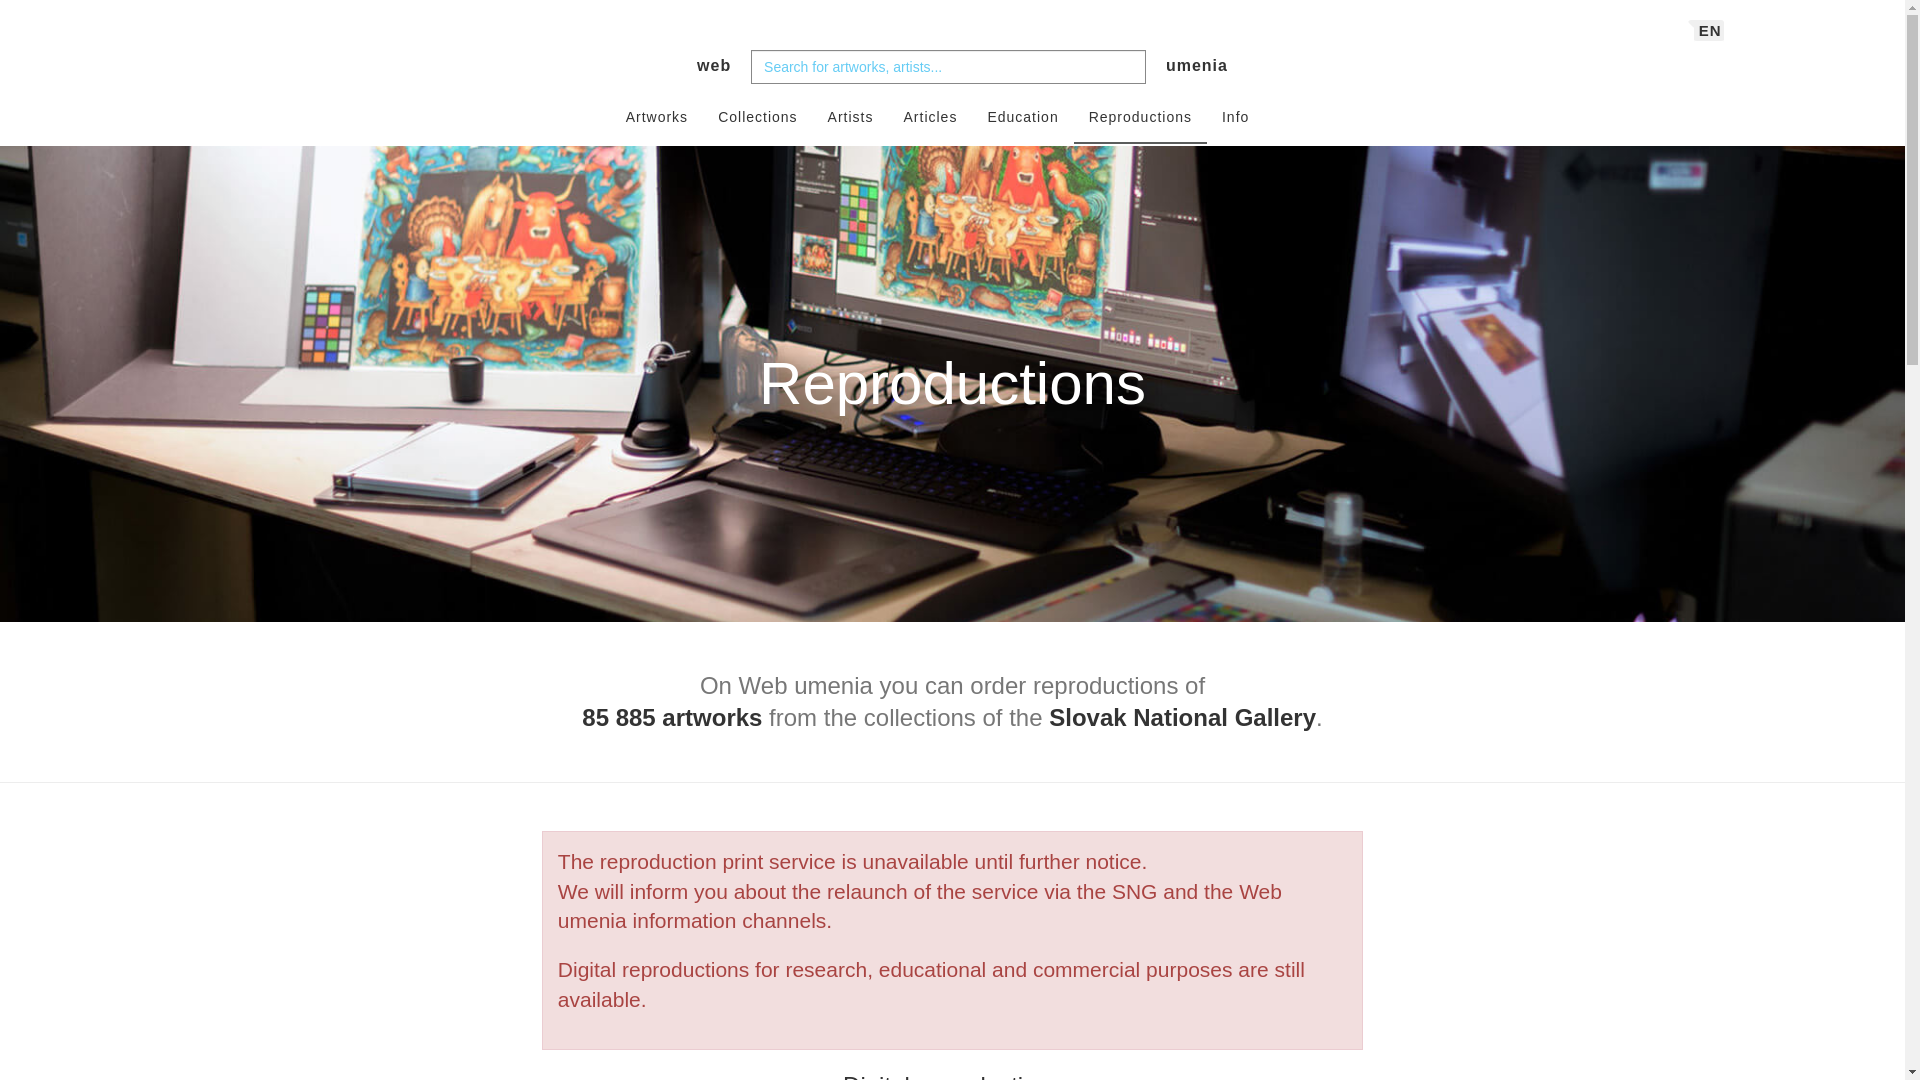  I want to click on umenia, so click(1196, 66).